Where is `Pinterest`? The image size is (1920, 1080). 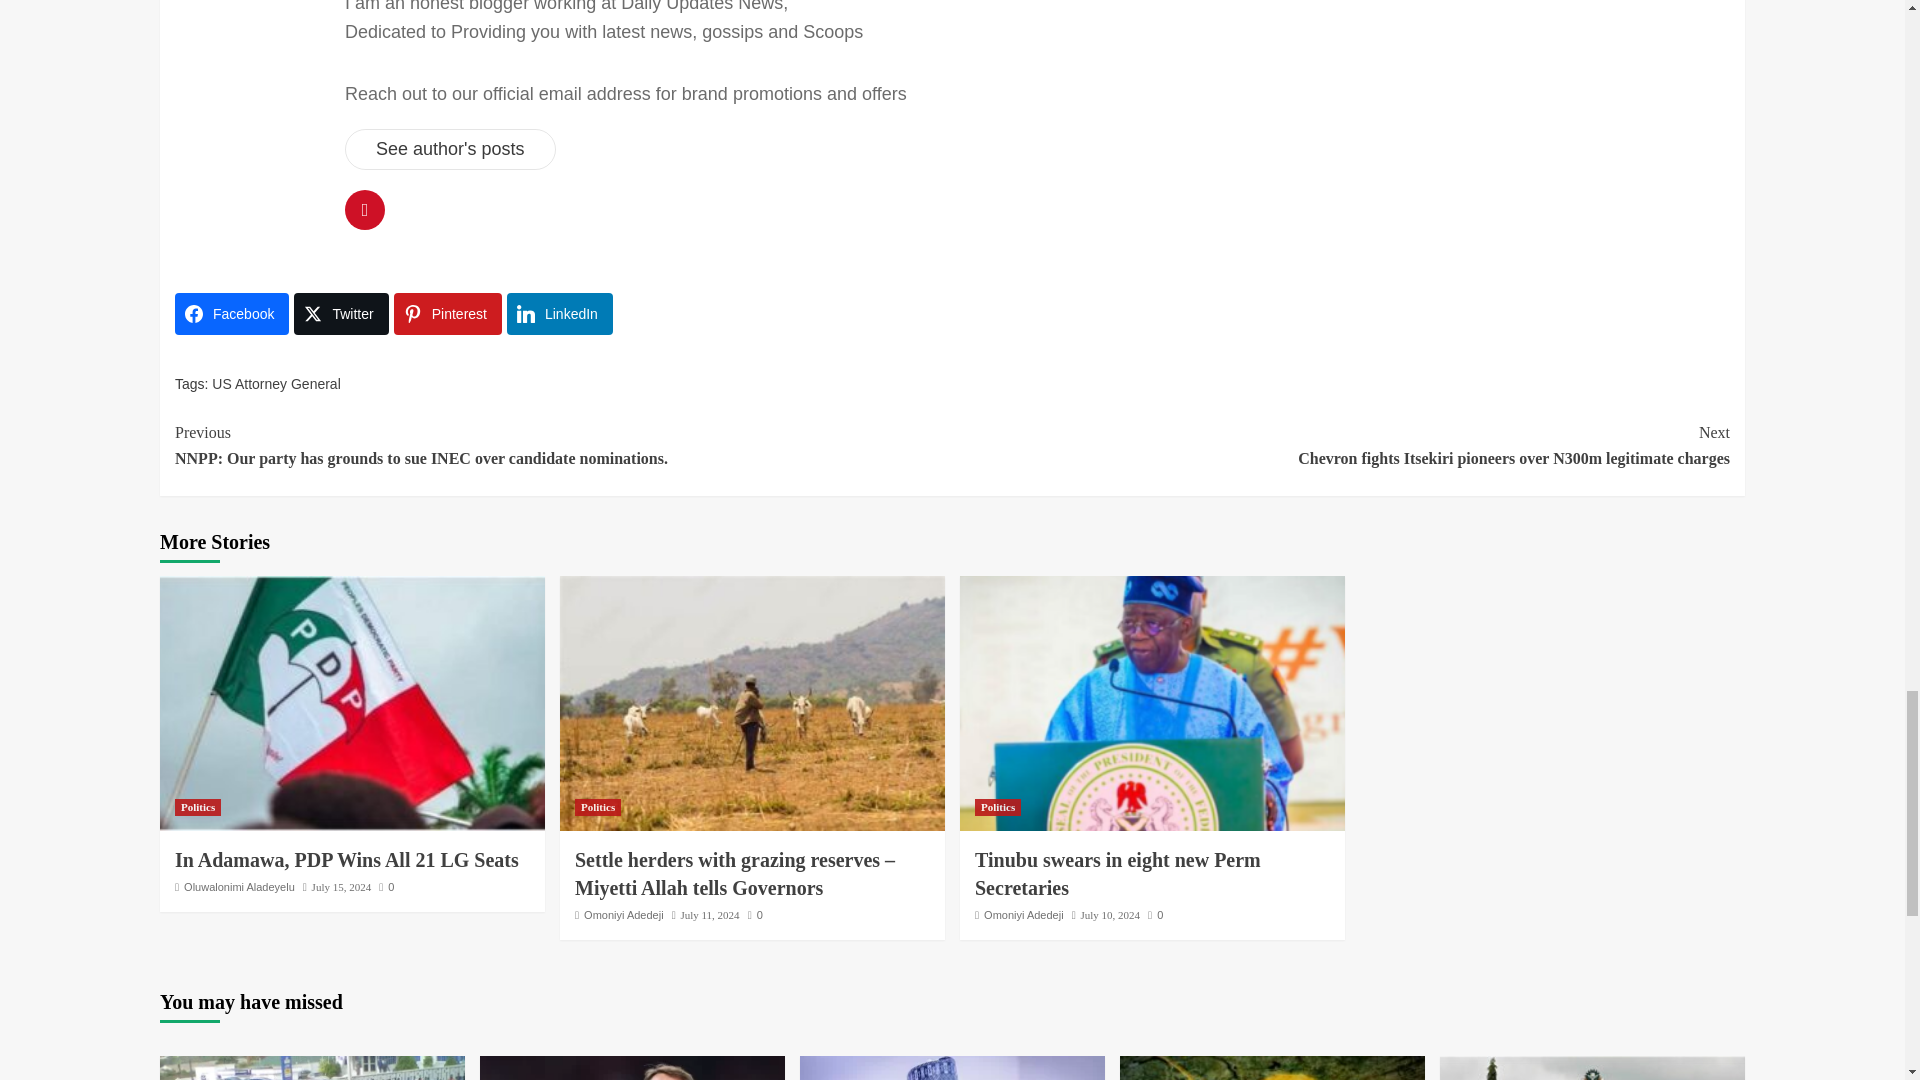
Pinterest is located at coordinates (447, 313).